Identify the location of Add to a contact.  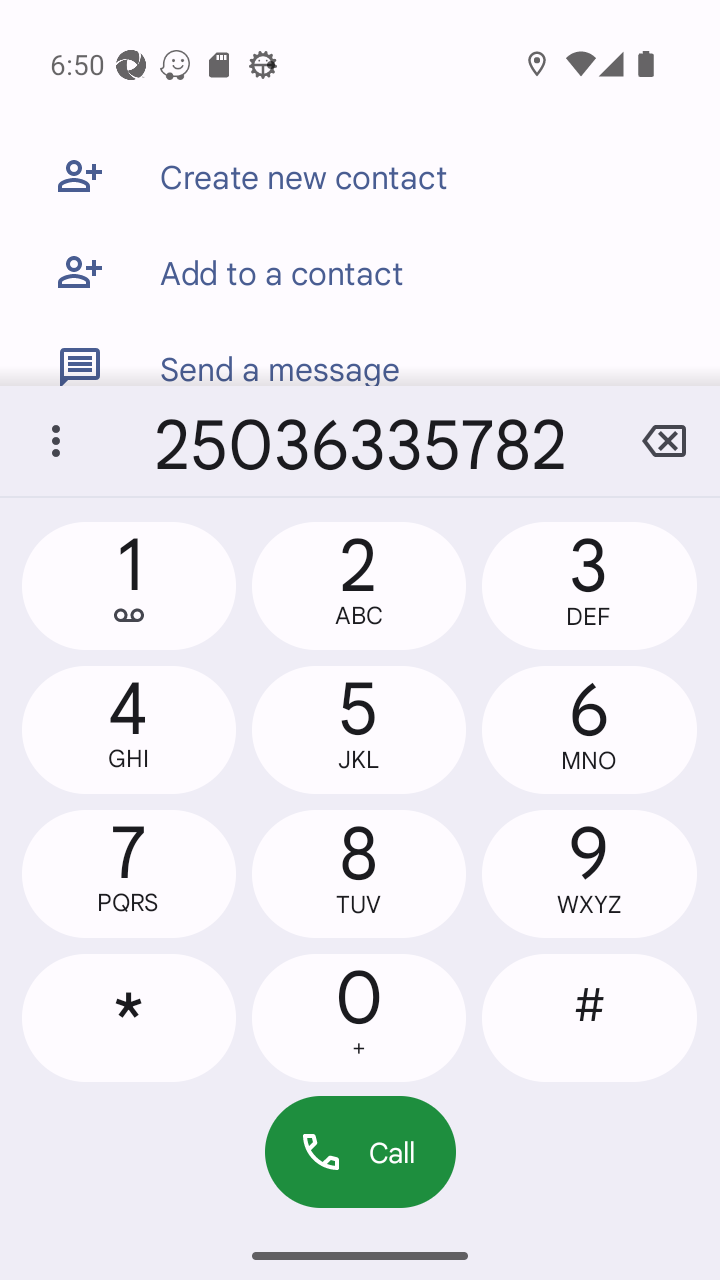
(360, 272).